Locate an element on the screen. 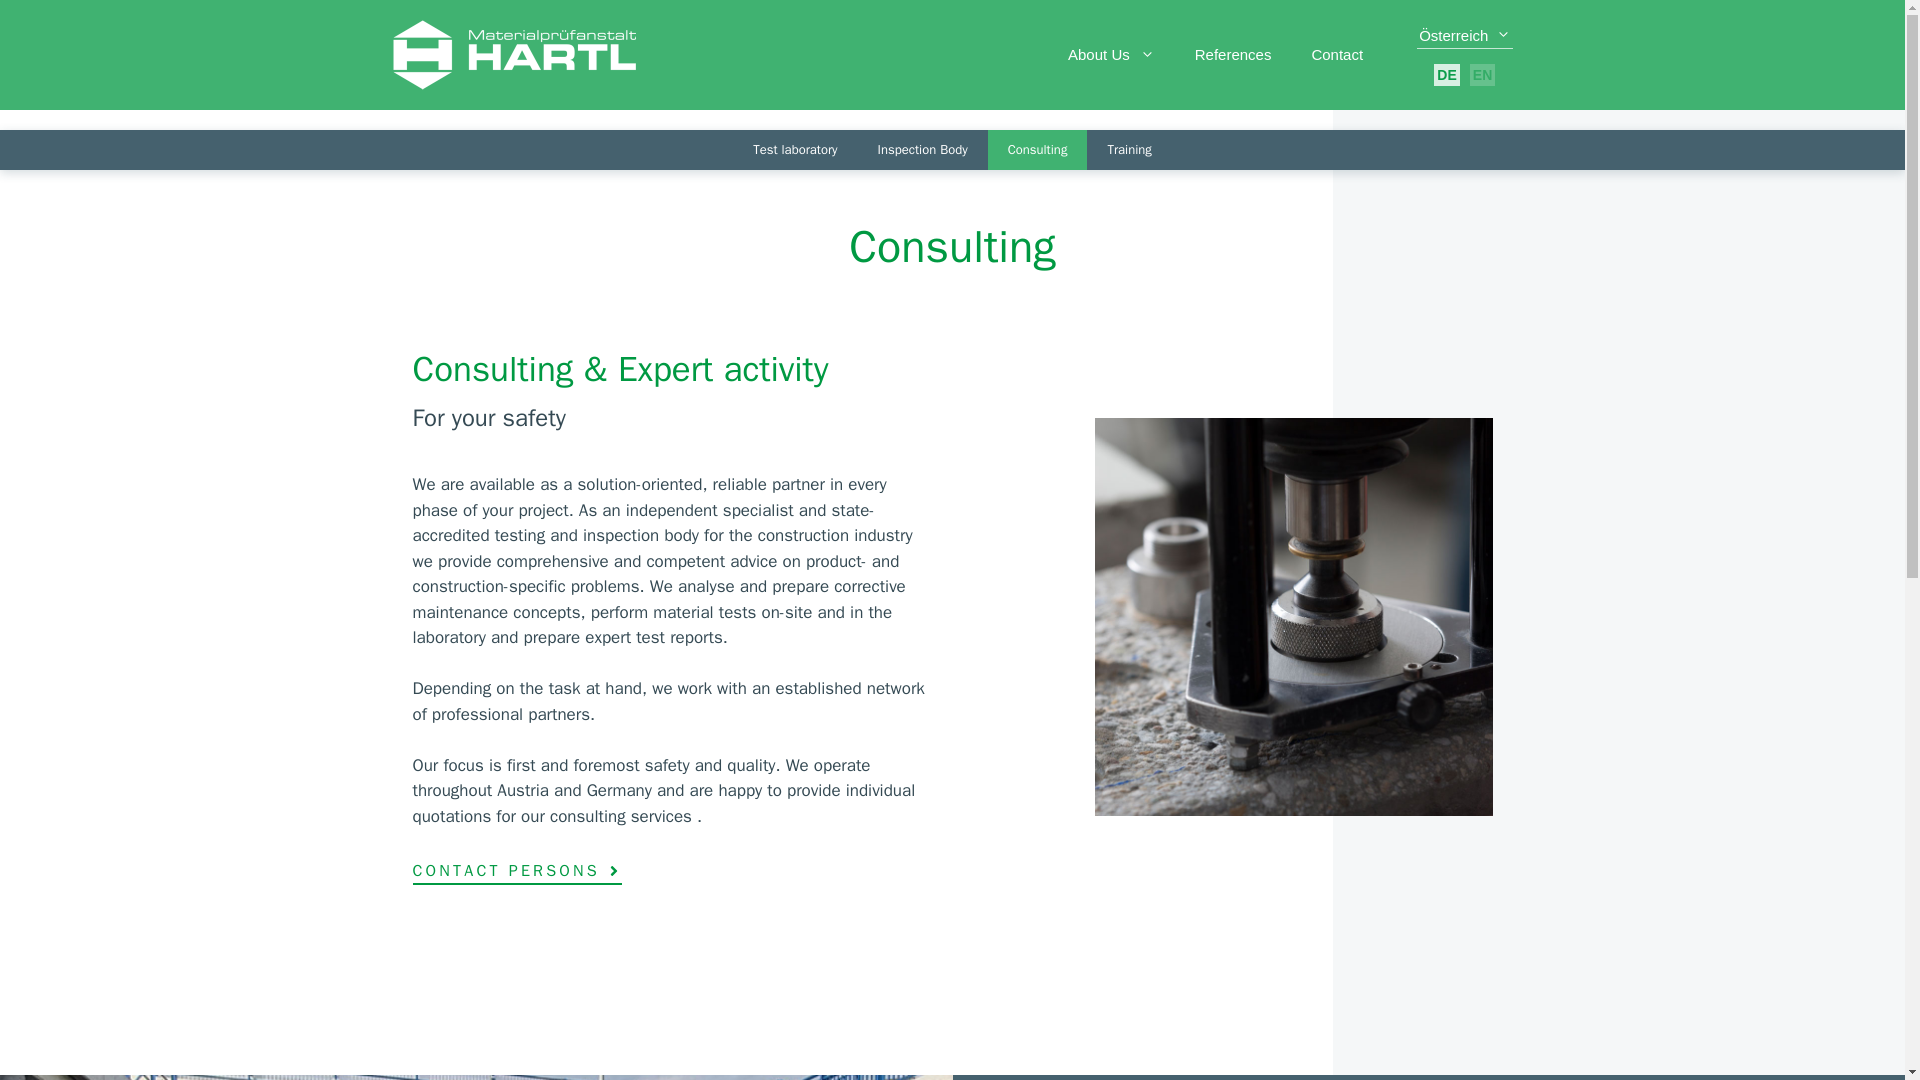 This screenshot has height=1080, width=1920. About Us is located at coordinates (1112, 54).